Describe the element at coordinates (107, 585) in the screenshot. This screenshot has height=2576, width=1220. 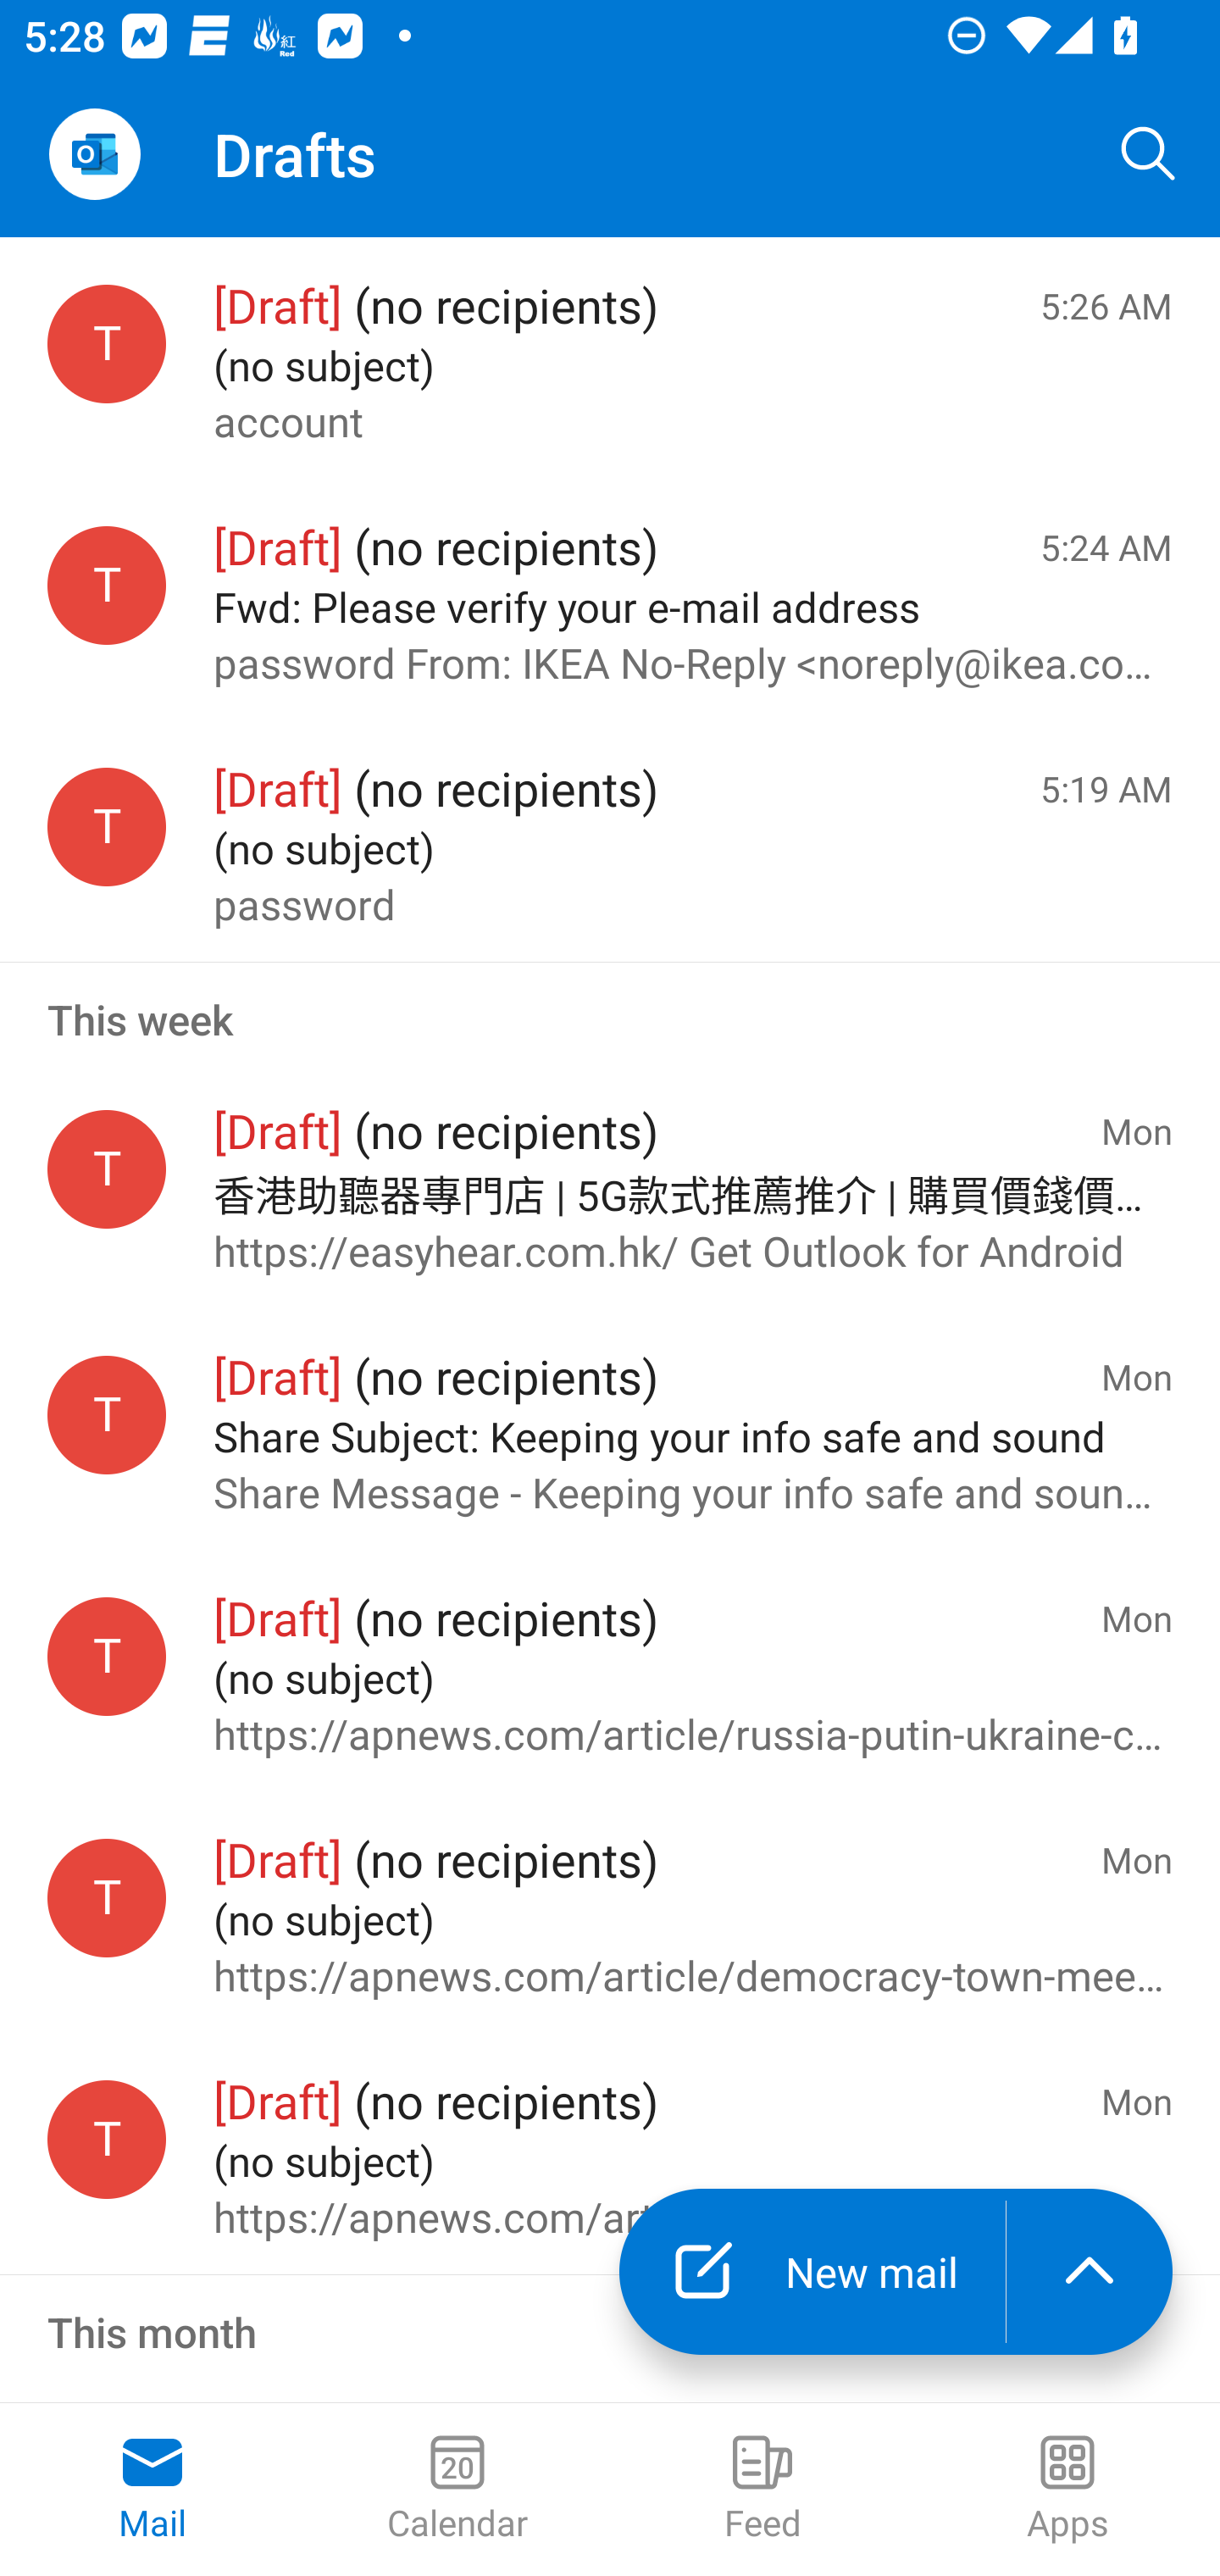
I see `testappium002@outlook.com` at that location.